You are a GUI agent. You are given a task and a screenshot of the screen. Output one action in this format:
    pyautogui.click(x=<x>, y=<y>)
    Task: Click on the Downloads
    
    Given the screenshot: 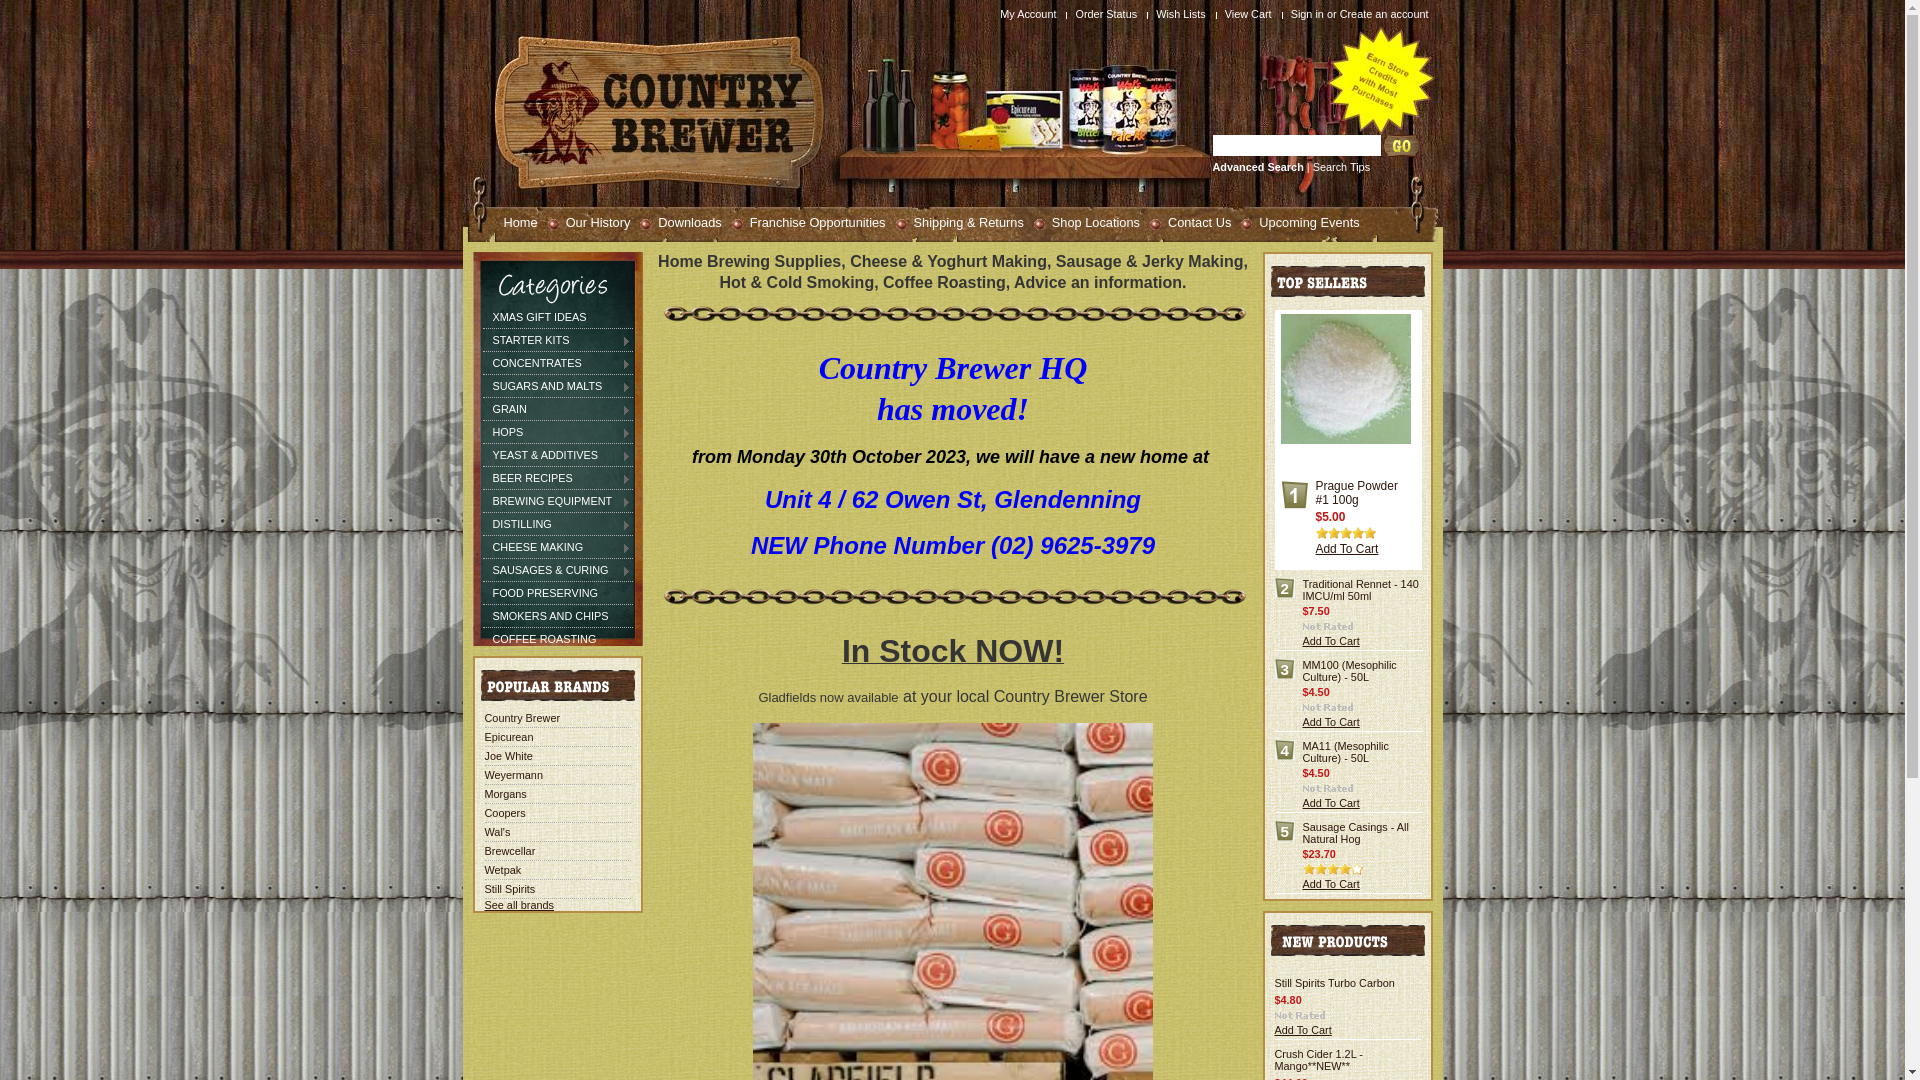 What is the action you would take?
    pyautogui.click(x=680, y=222)
    